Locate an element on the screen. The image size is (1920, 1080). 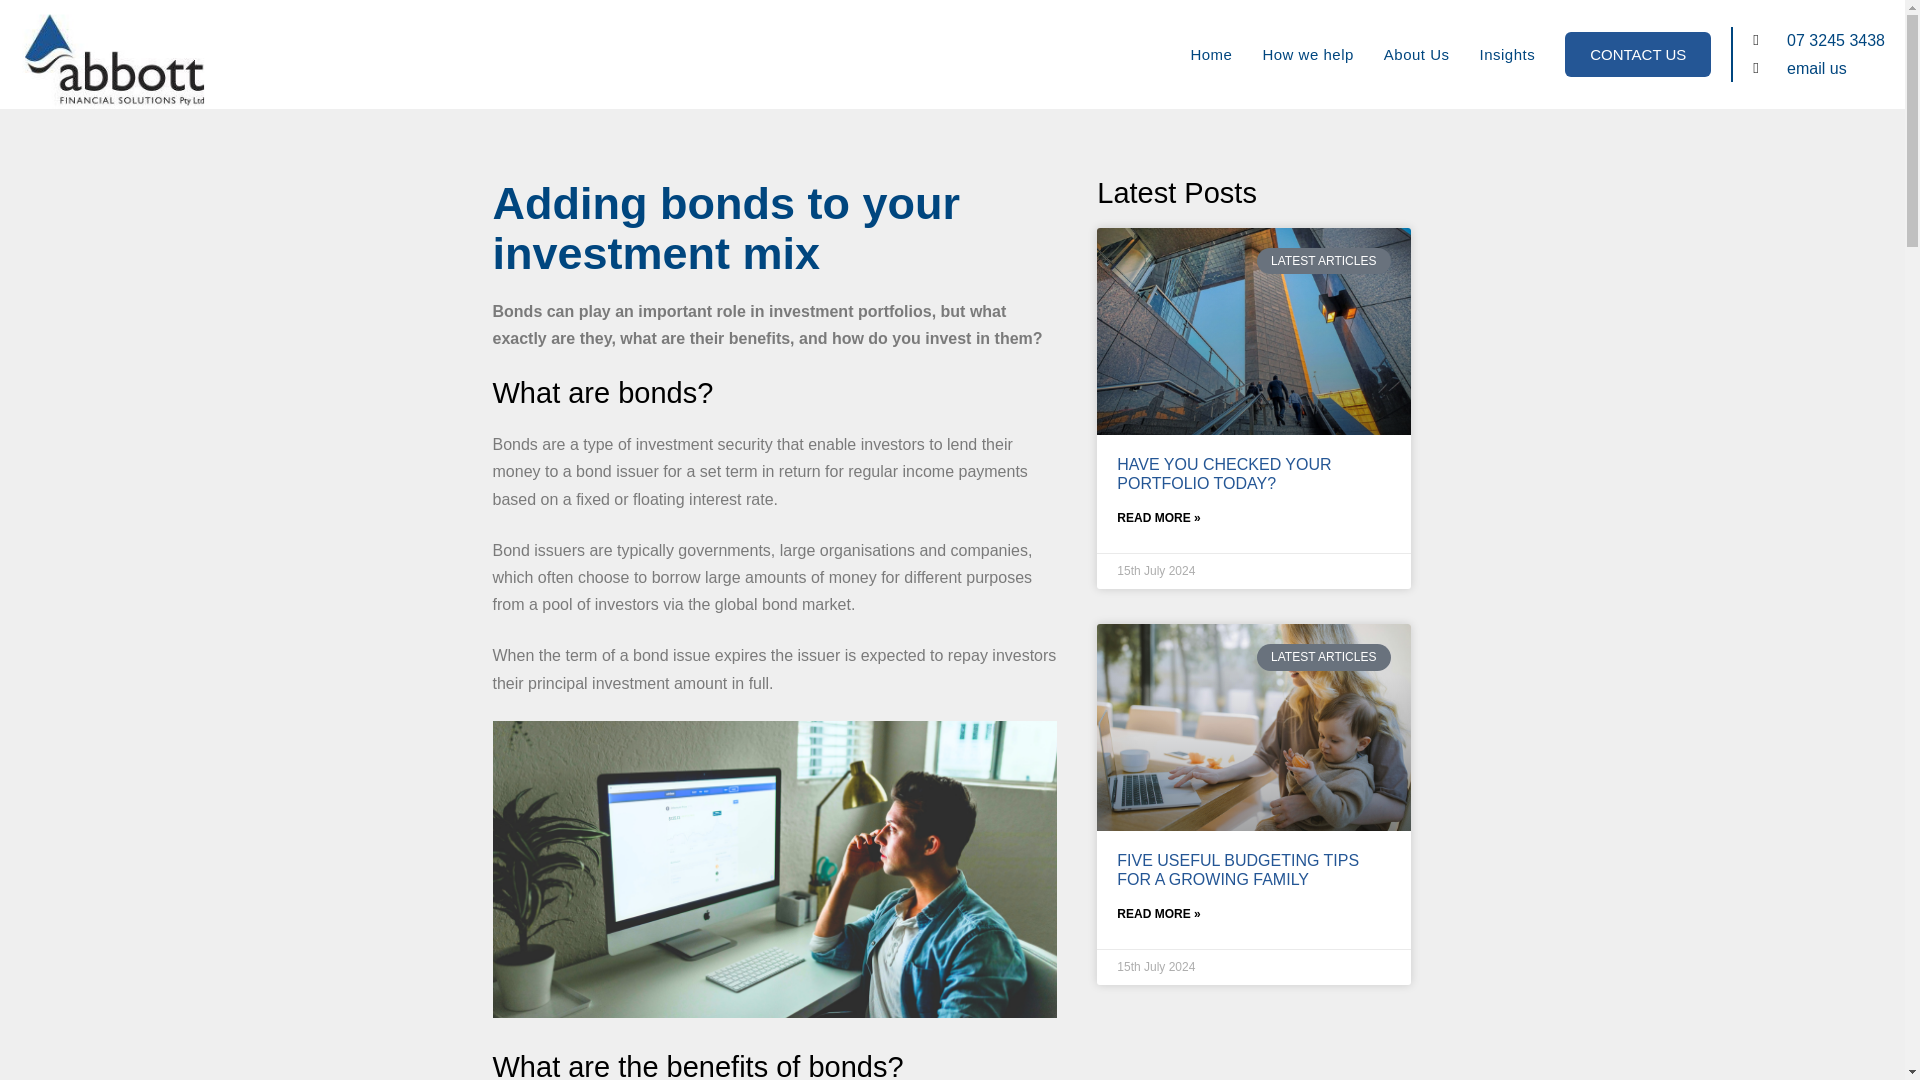
Insights is located at coordinates (1508, 54).